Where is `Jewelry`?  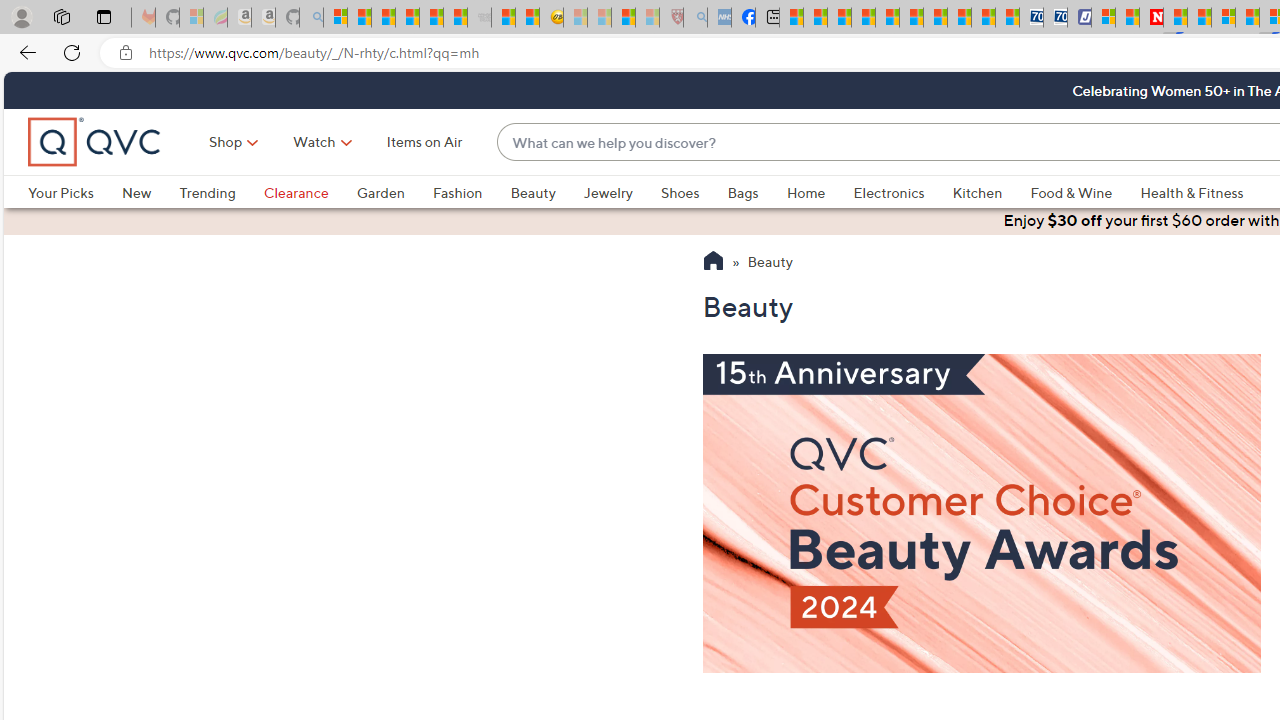 Jewelry is located at coordinates (608, 192).